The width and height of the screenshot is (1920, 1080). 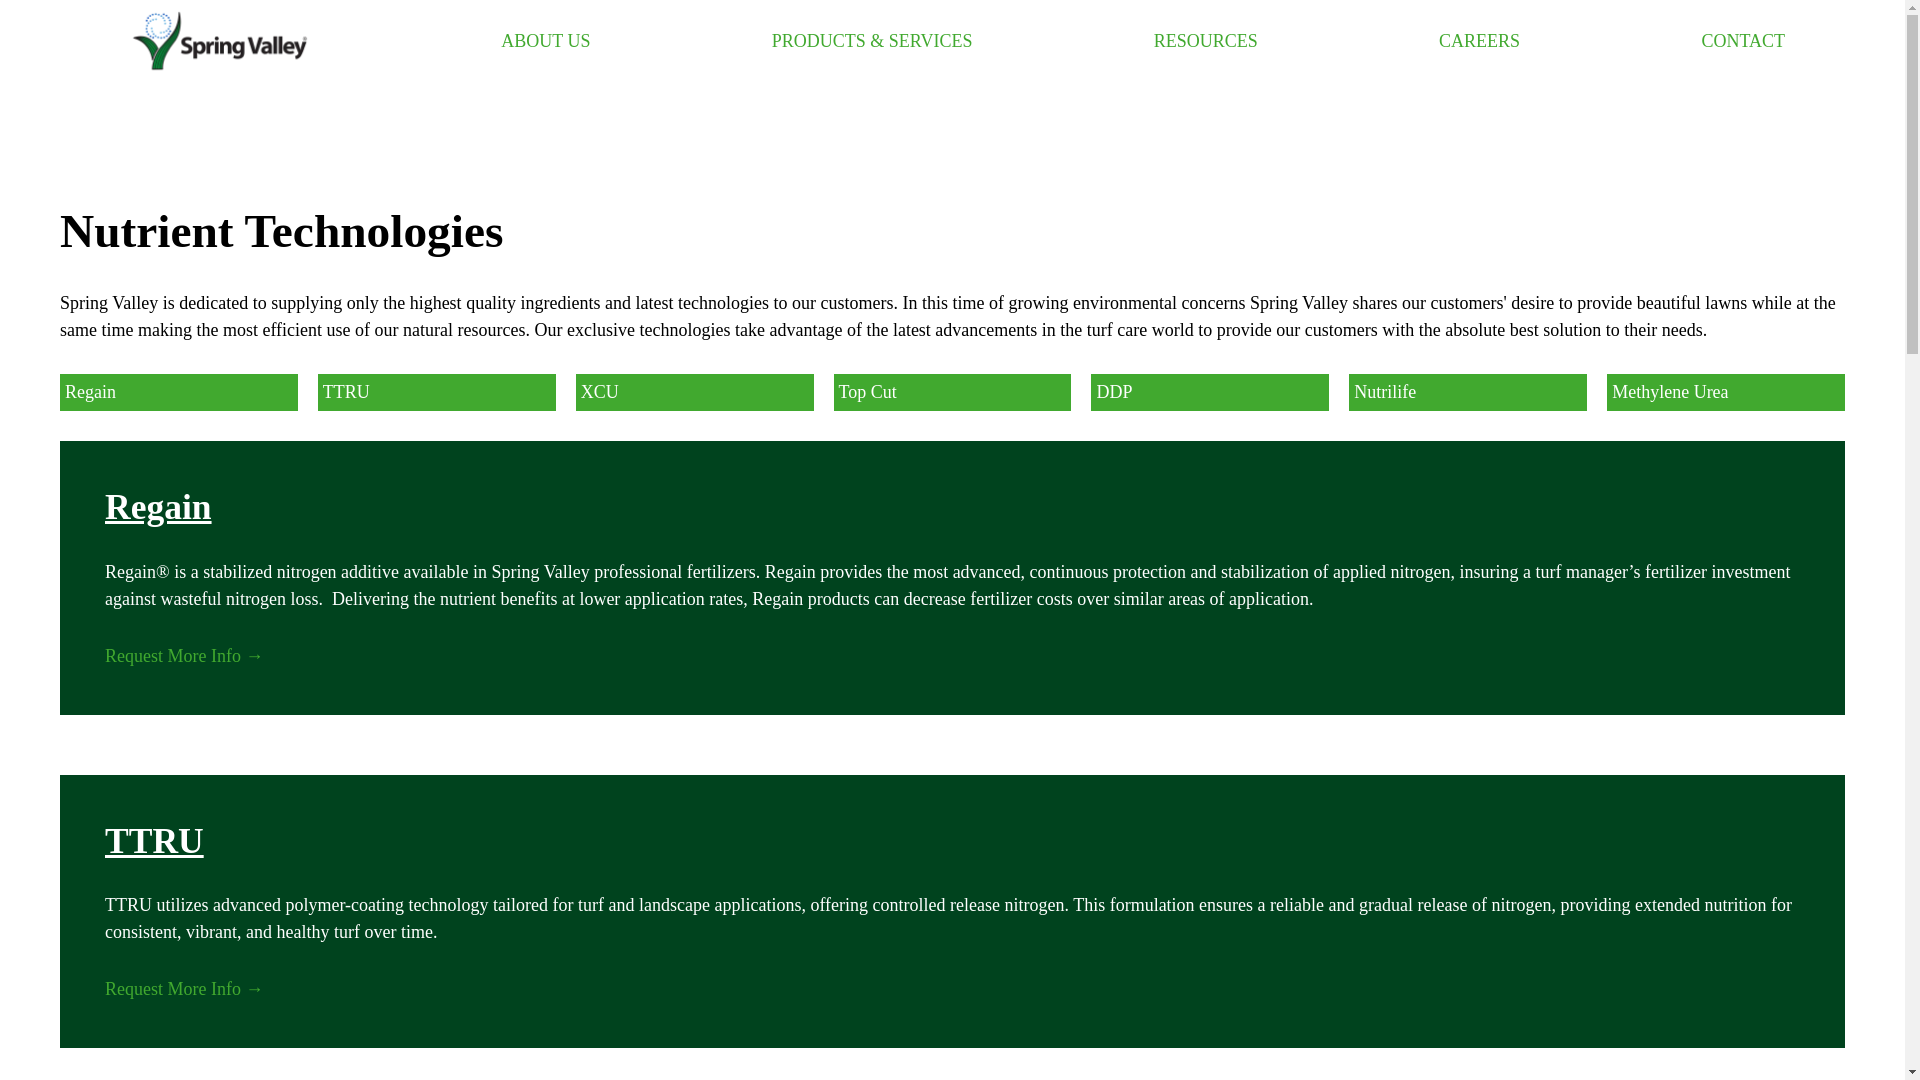 I want to click on Regain, so click(x=178, y=392).